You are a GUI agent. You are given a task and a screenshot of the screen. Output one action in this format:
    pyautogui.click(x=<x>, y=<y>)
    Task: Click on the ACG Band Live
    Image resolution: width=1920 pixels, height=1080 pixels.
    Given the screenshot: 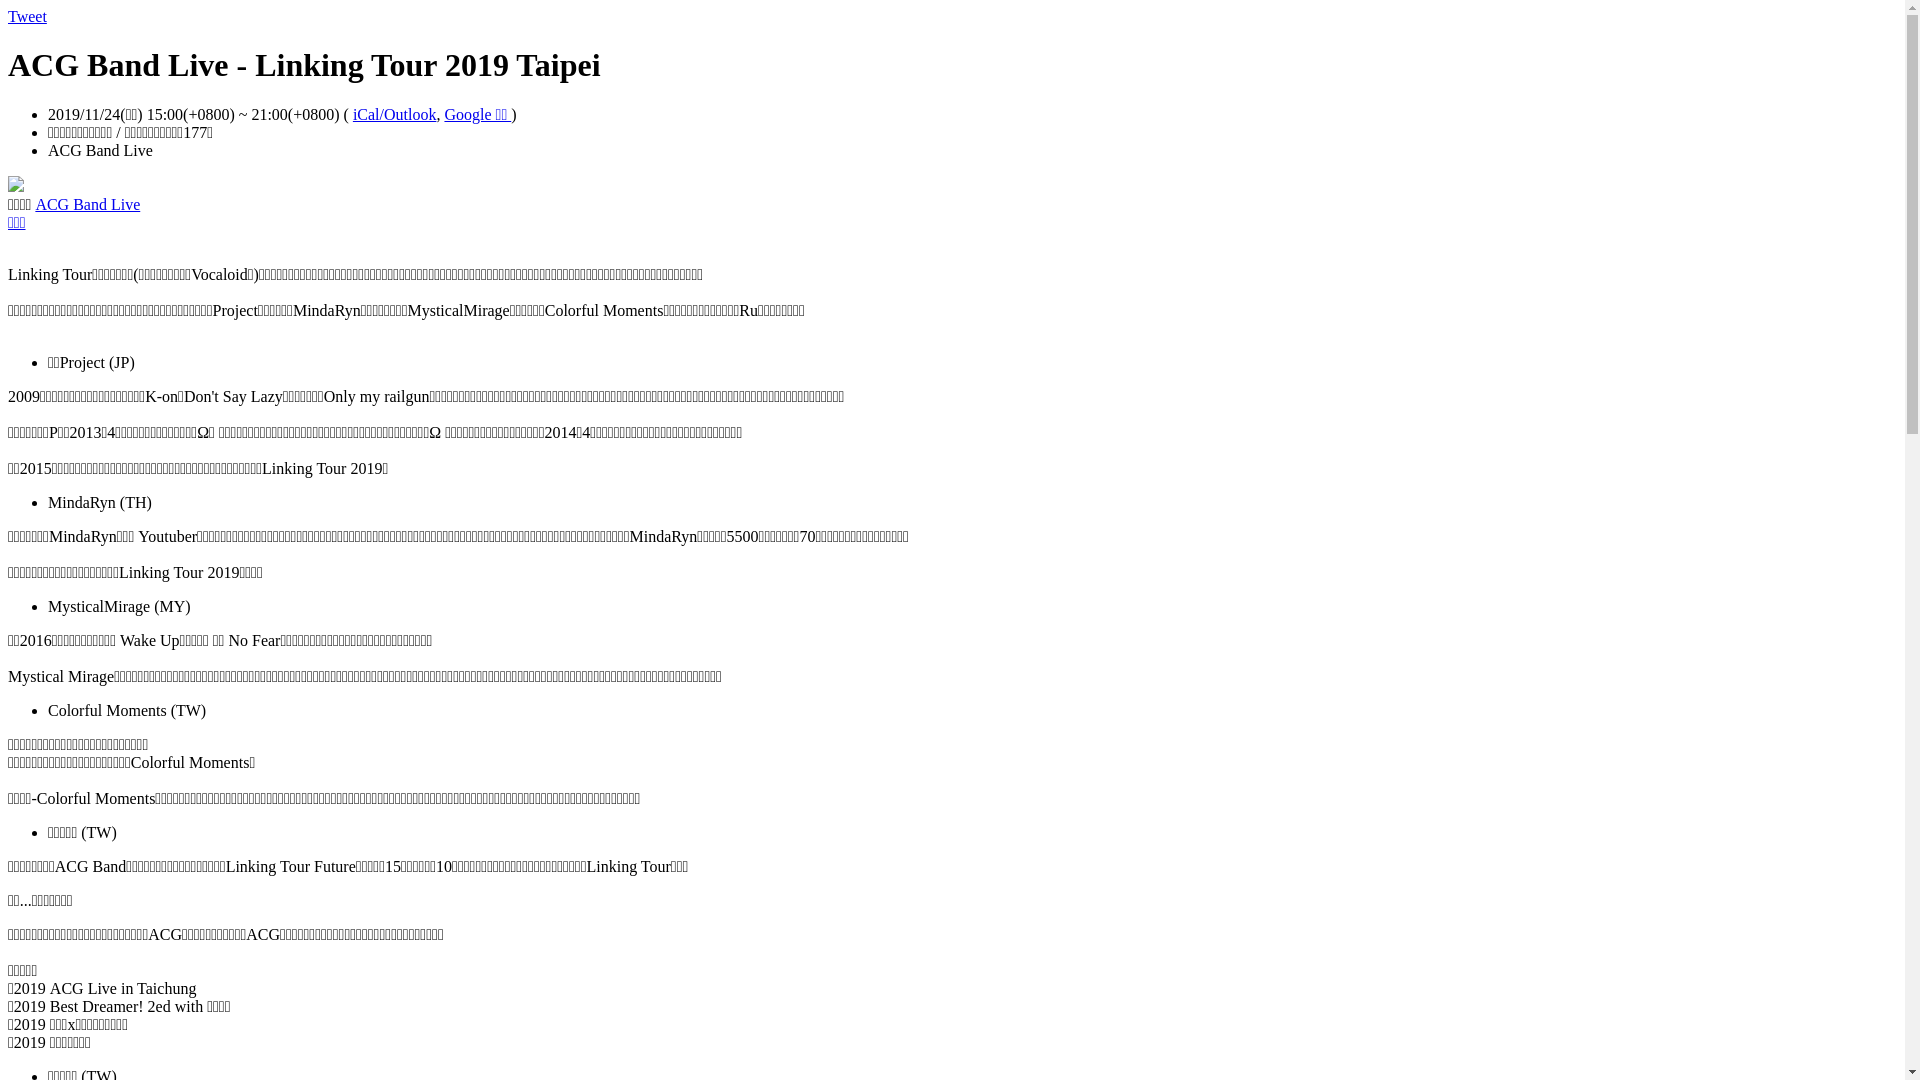 What is the action you would take?
    pyautogui.click(x=88, y=204)
    